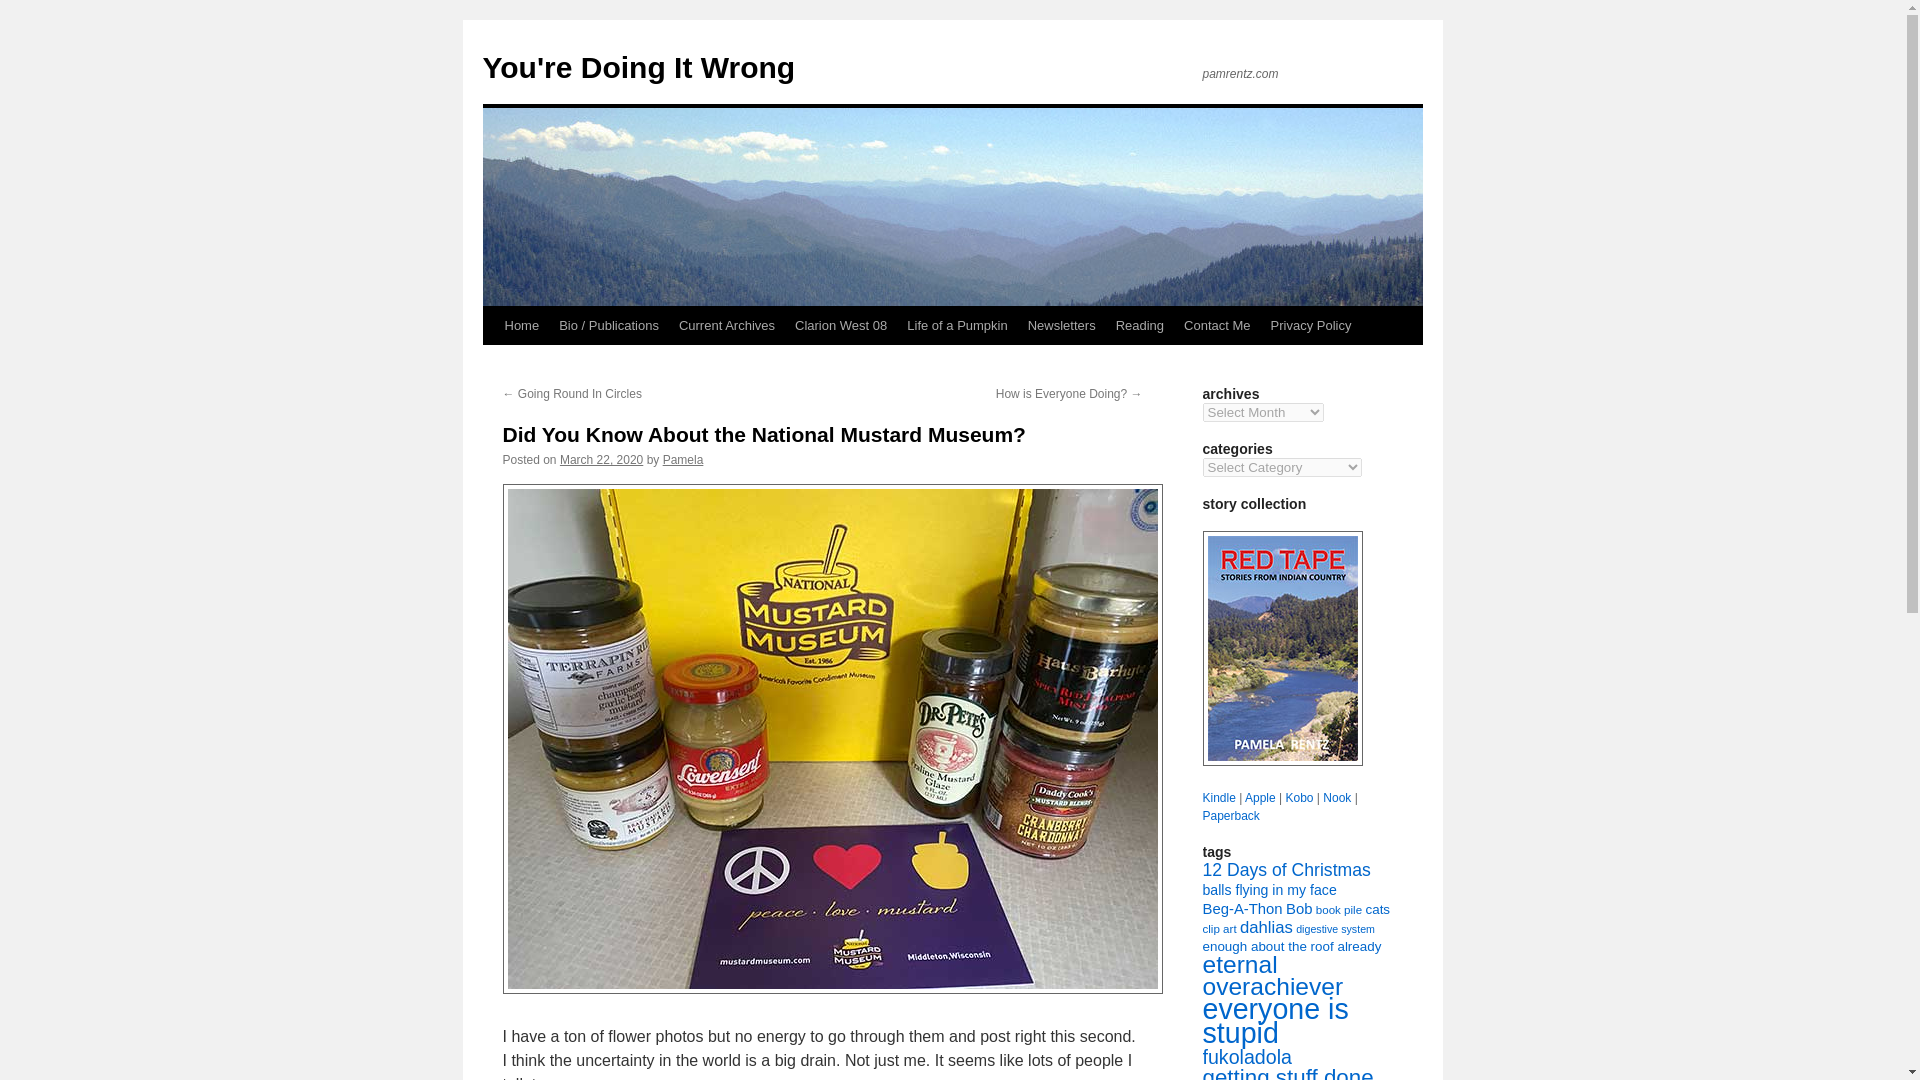 The height and width of the screenshot is (1080, 1920). I want to click on You're Doing It Wrong, so click(638, 67).